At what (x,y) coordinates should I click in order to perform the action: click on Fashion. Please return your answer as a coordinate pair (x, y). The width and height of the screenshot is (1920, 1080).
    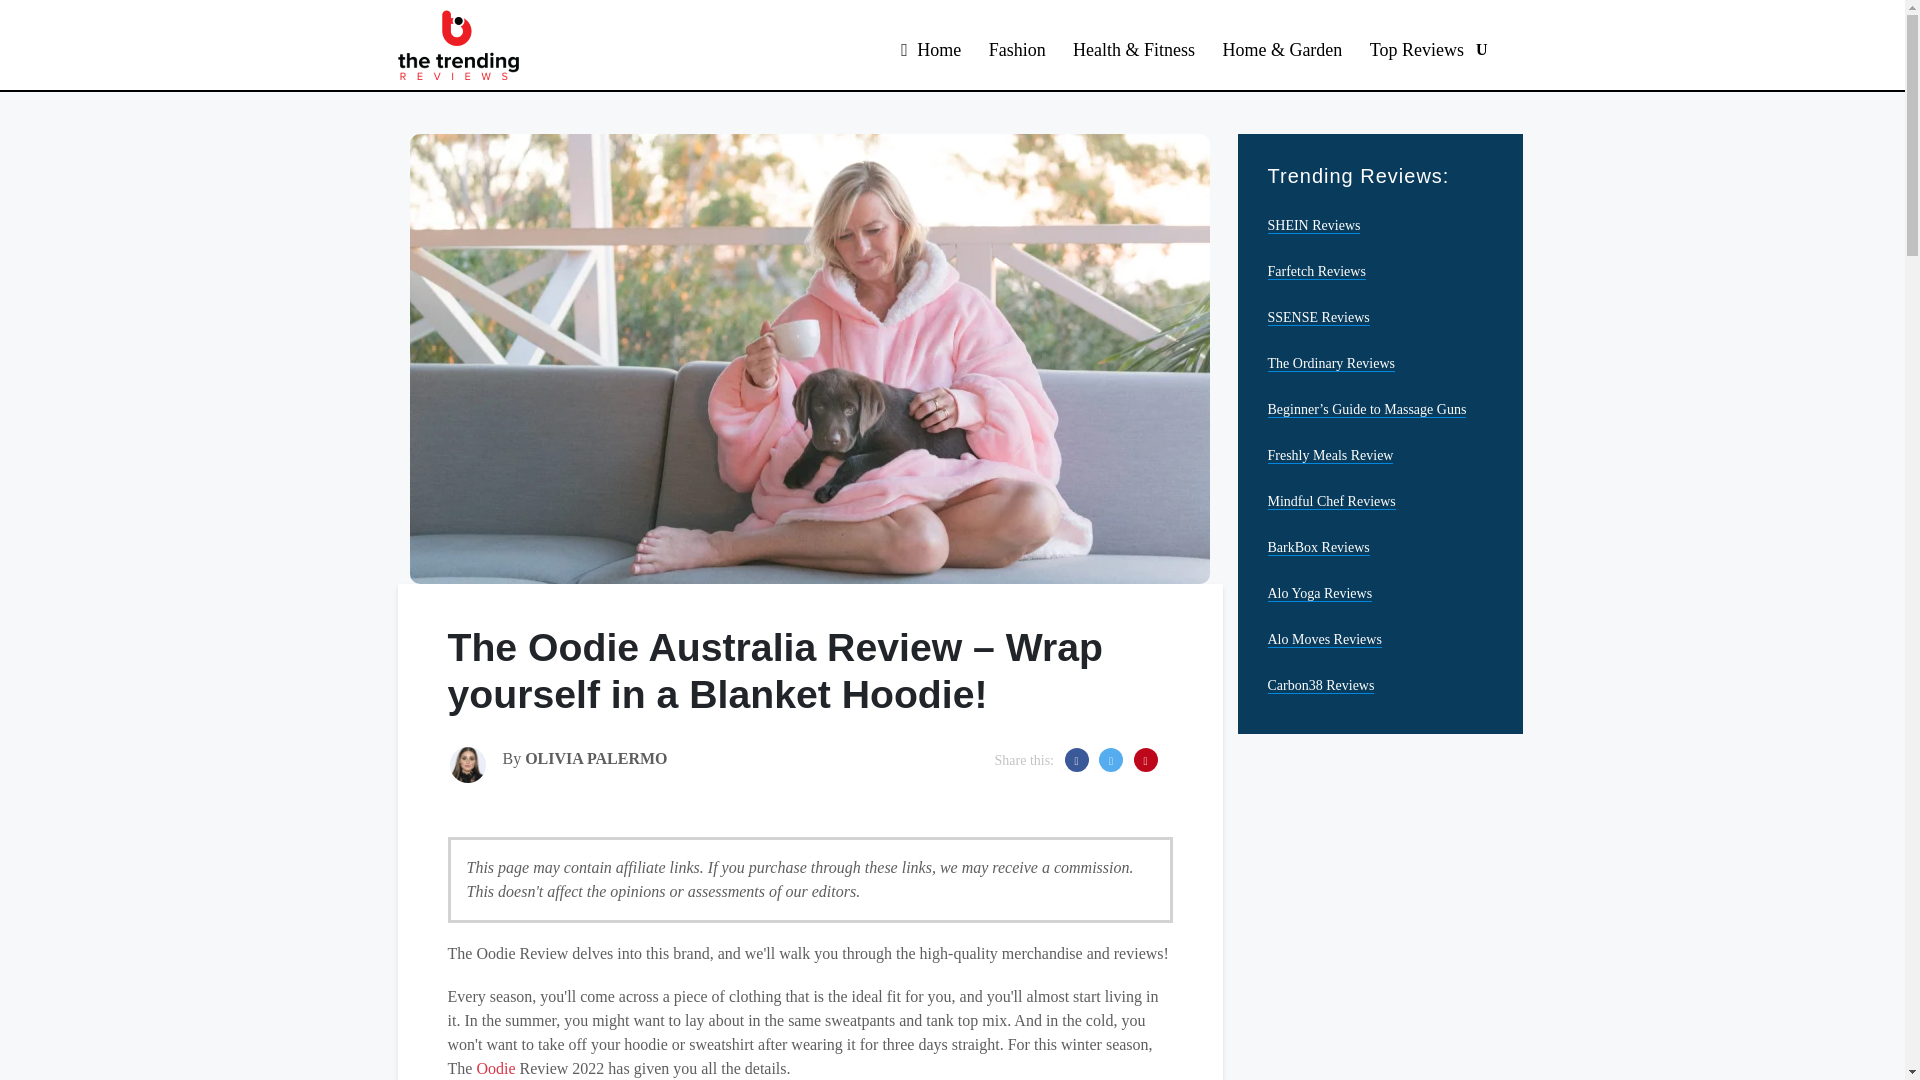
    Looking at the image, I should click on (1017, 50).